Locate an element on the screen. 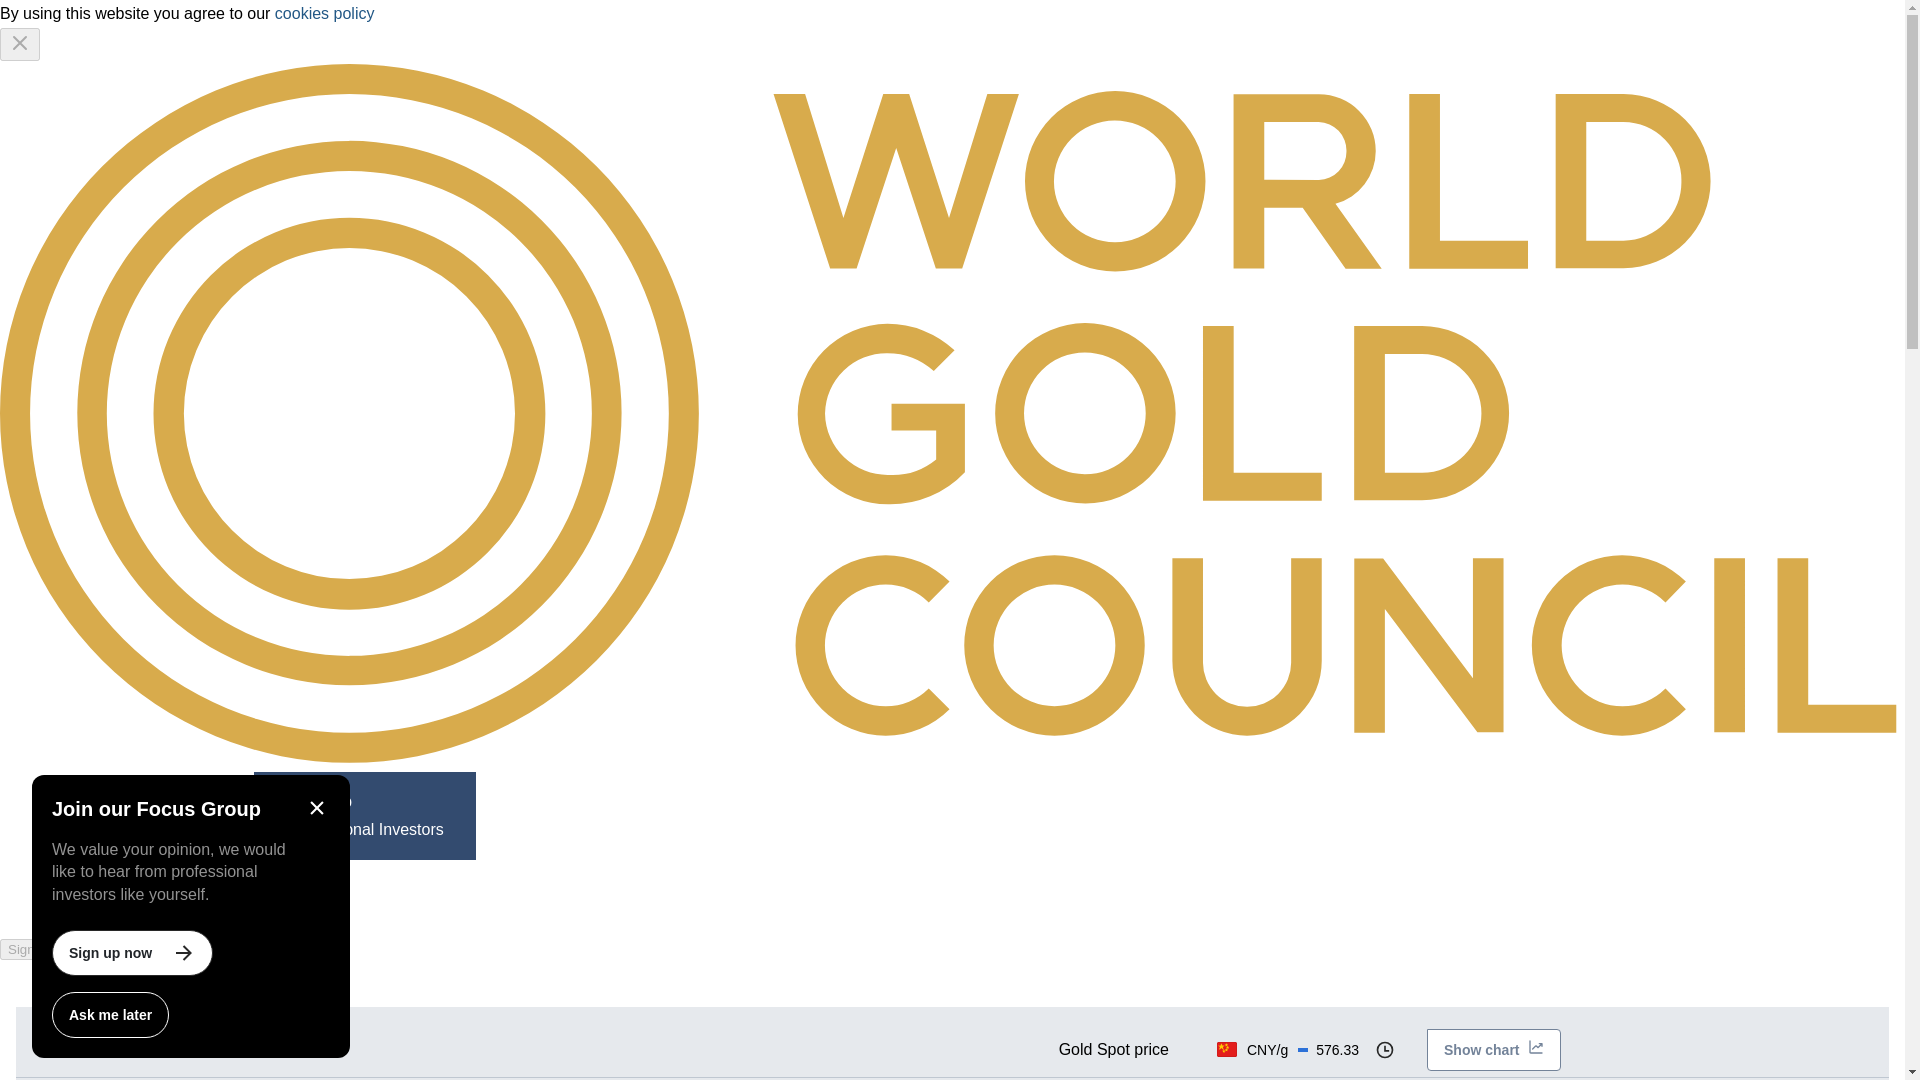  Gold Spot price is located at coordinates (1114, 1050).